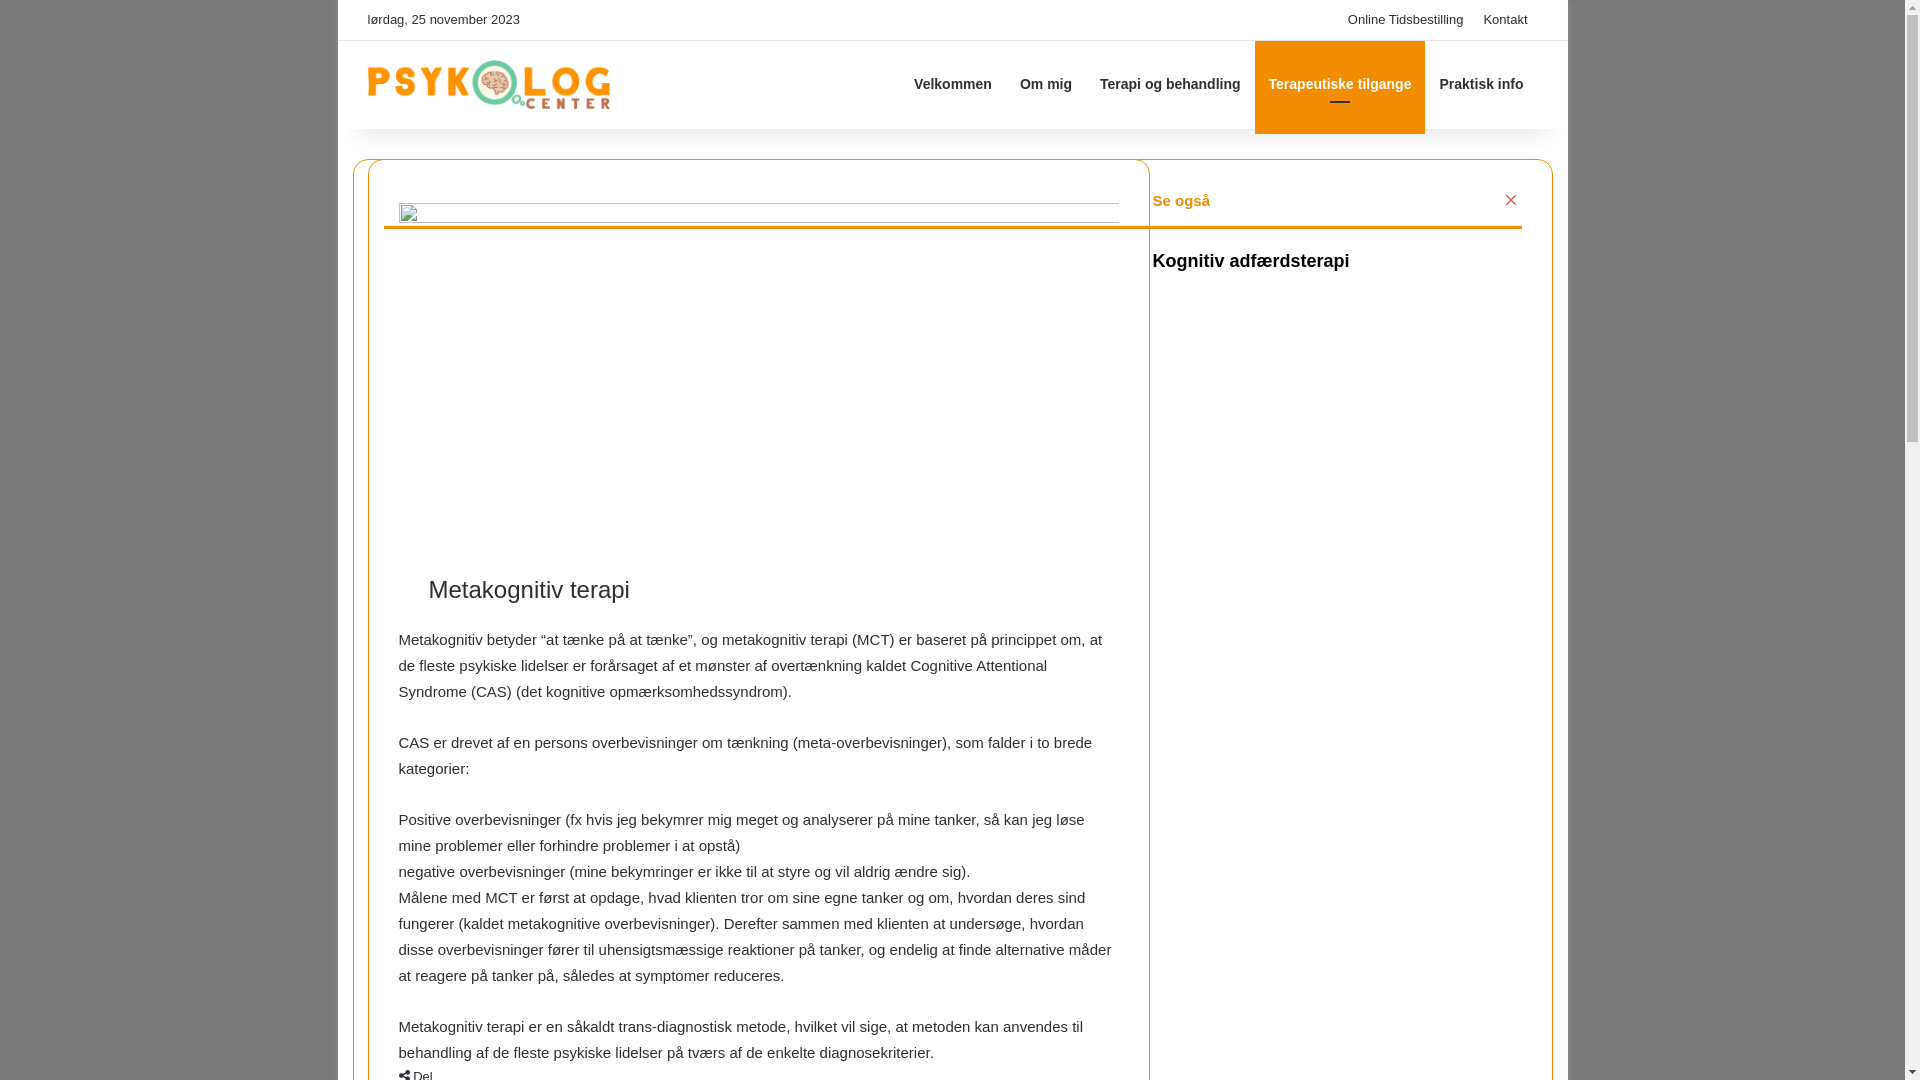 The width and height of the screenshot is (1920, 1080). Describe the element at coordinates (490, 84) in the screenshot. I see `Psykologcenter v. Celal Deveci` at that location.